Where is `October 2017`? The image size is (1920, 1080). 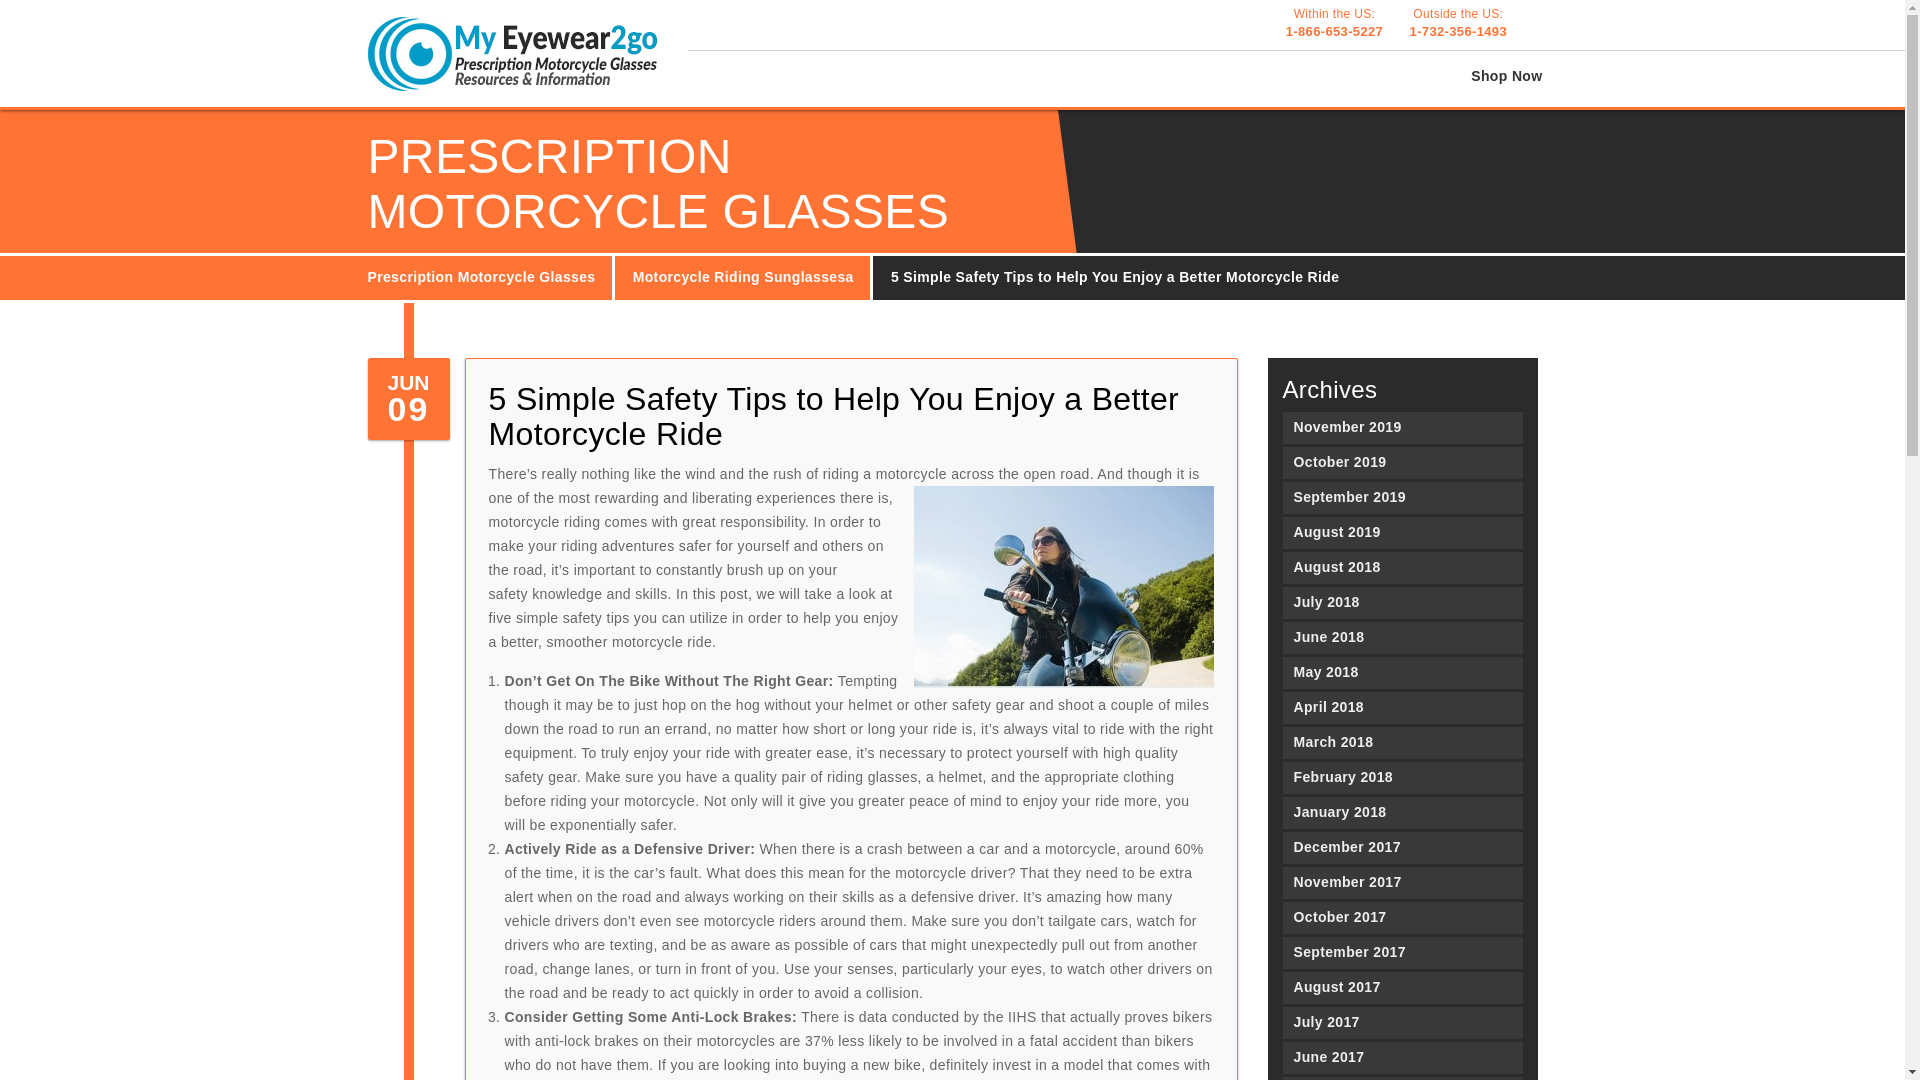
October 2017 is located at coordinates (1334, 22).